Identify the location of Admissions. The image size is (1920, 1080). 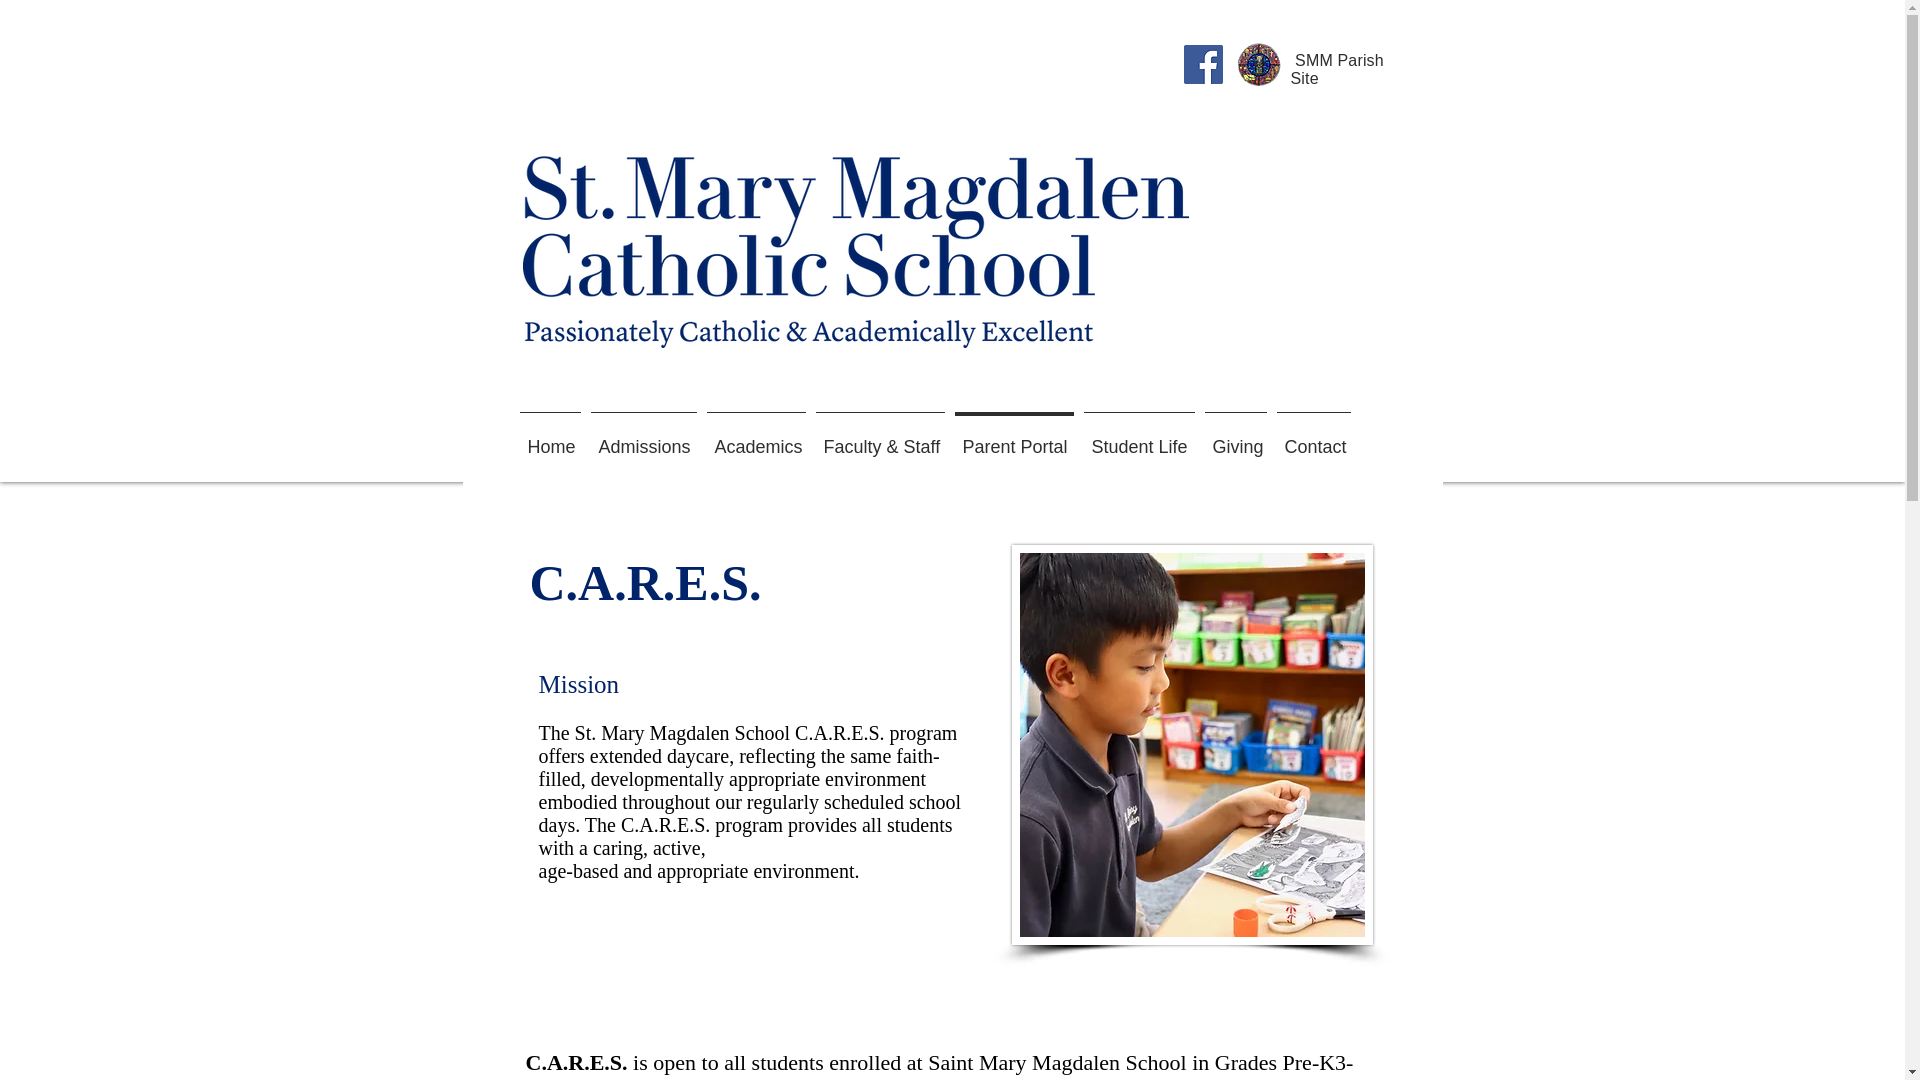
(644, 438).